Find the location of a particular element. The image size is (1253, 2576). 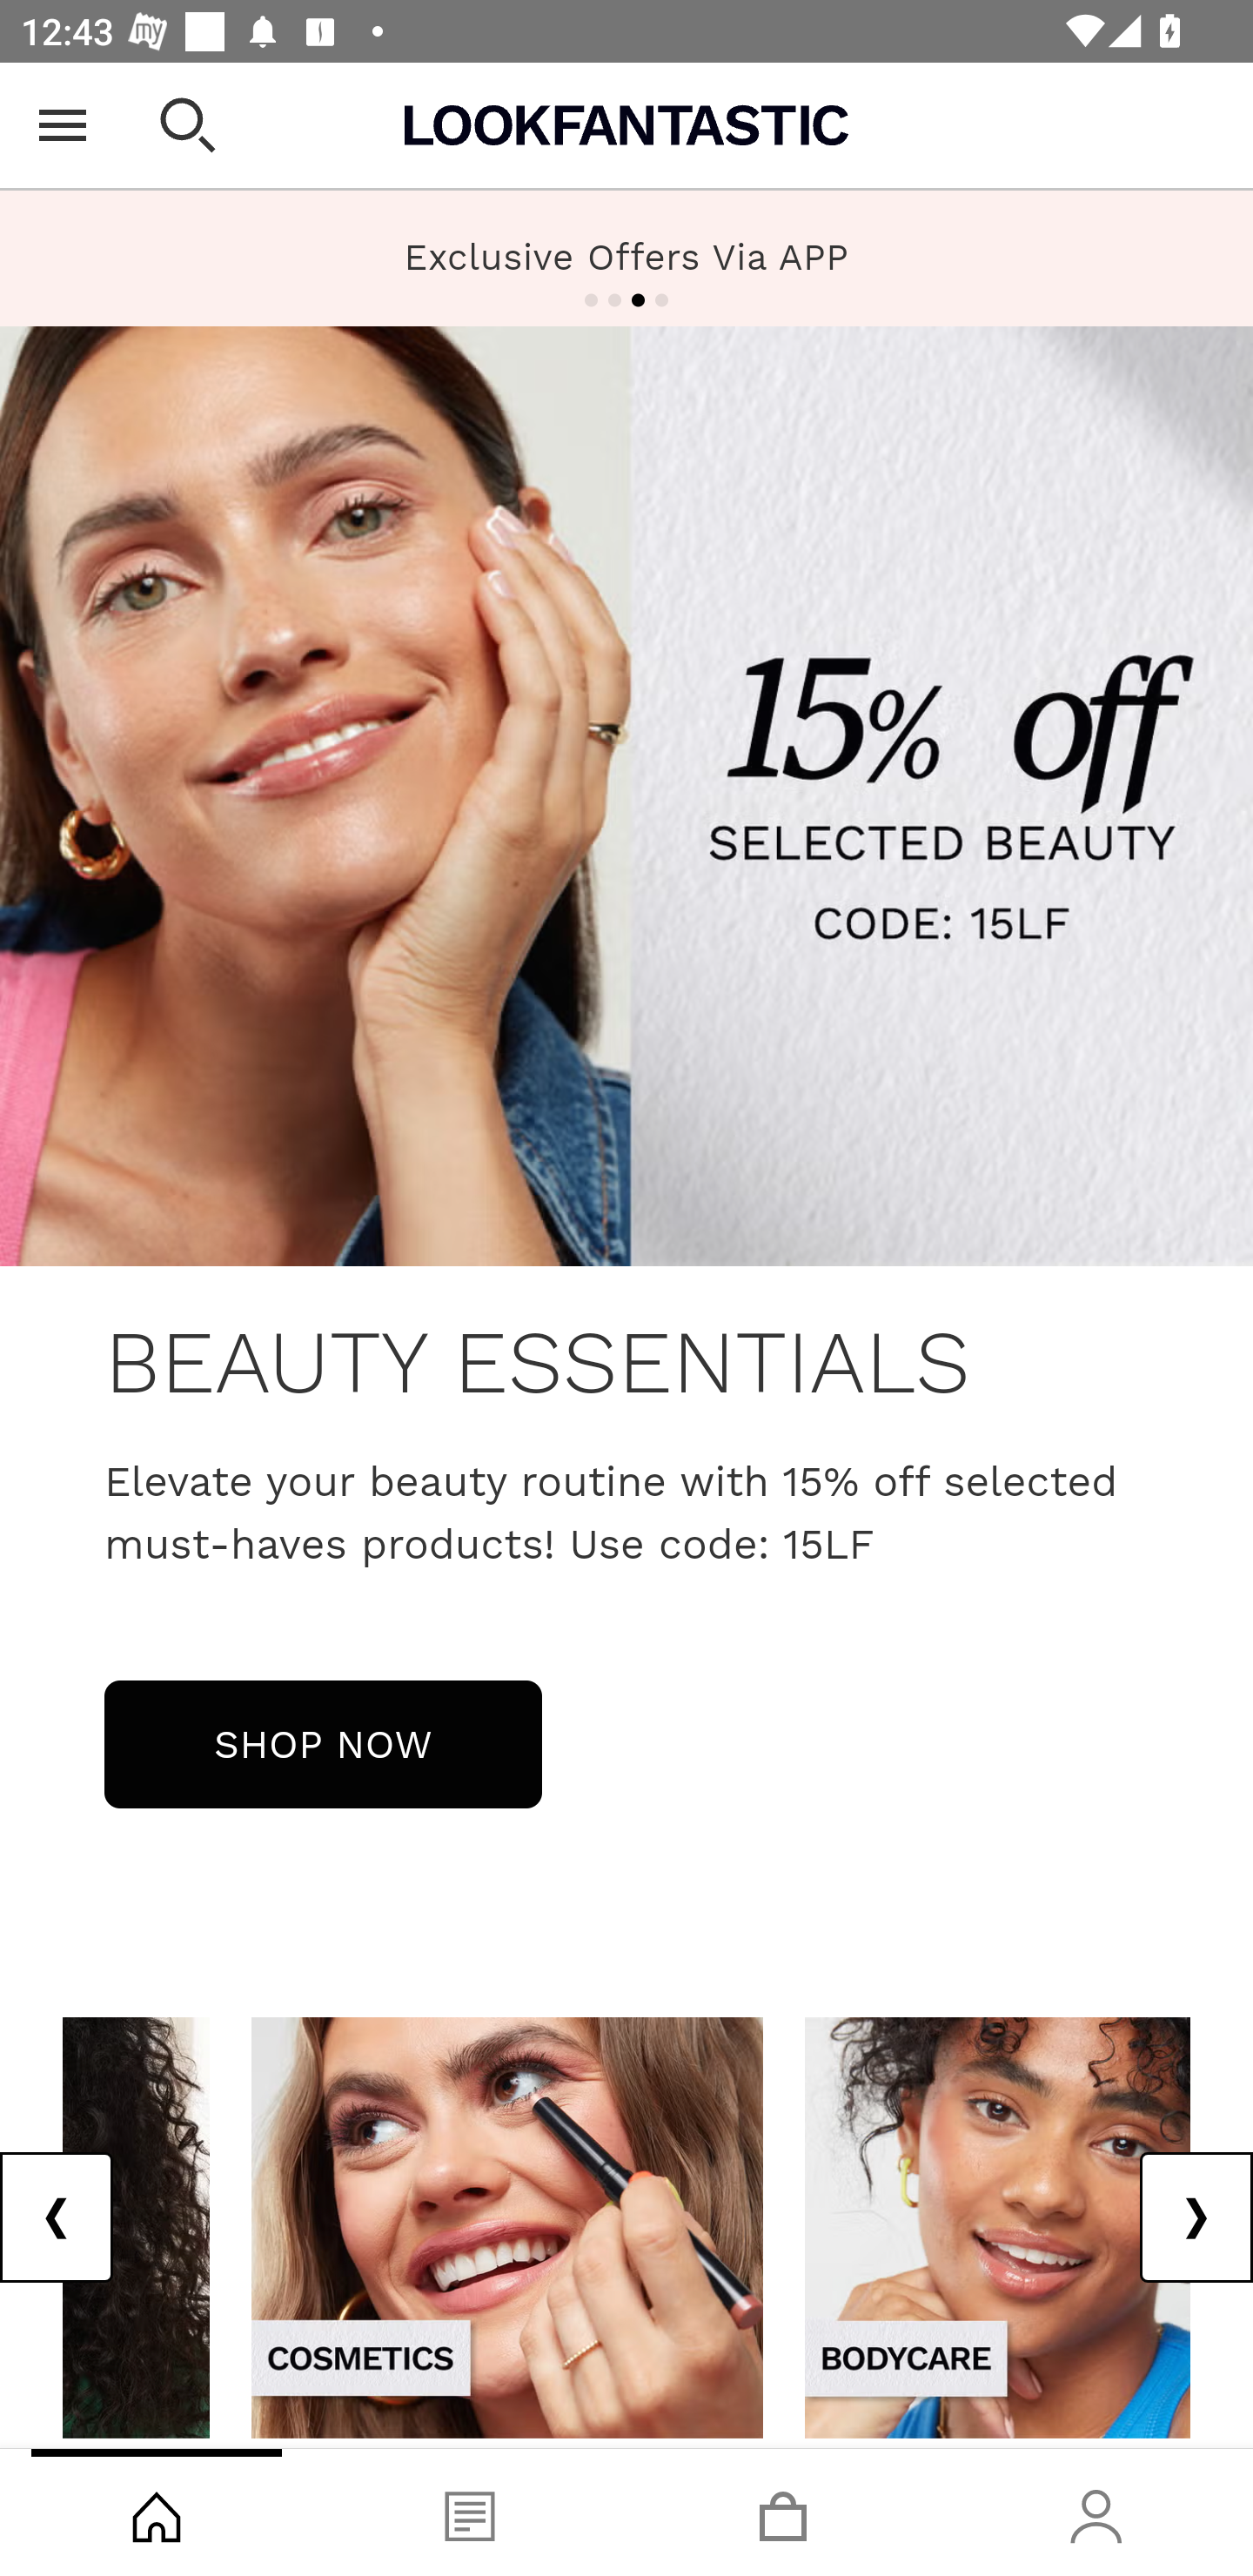

Open Menu is located at coordinates (63, 125).